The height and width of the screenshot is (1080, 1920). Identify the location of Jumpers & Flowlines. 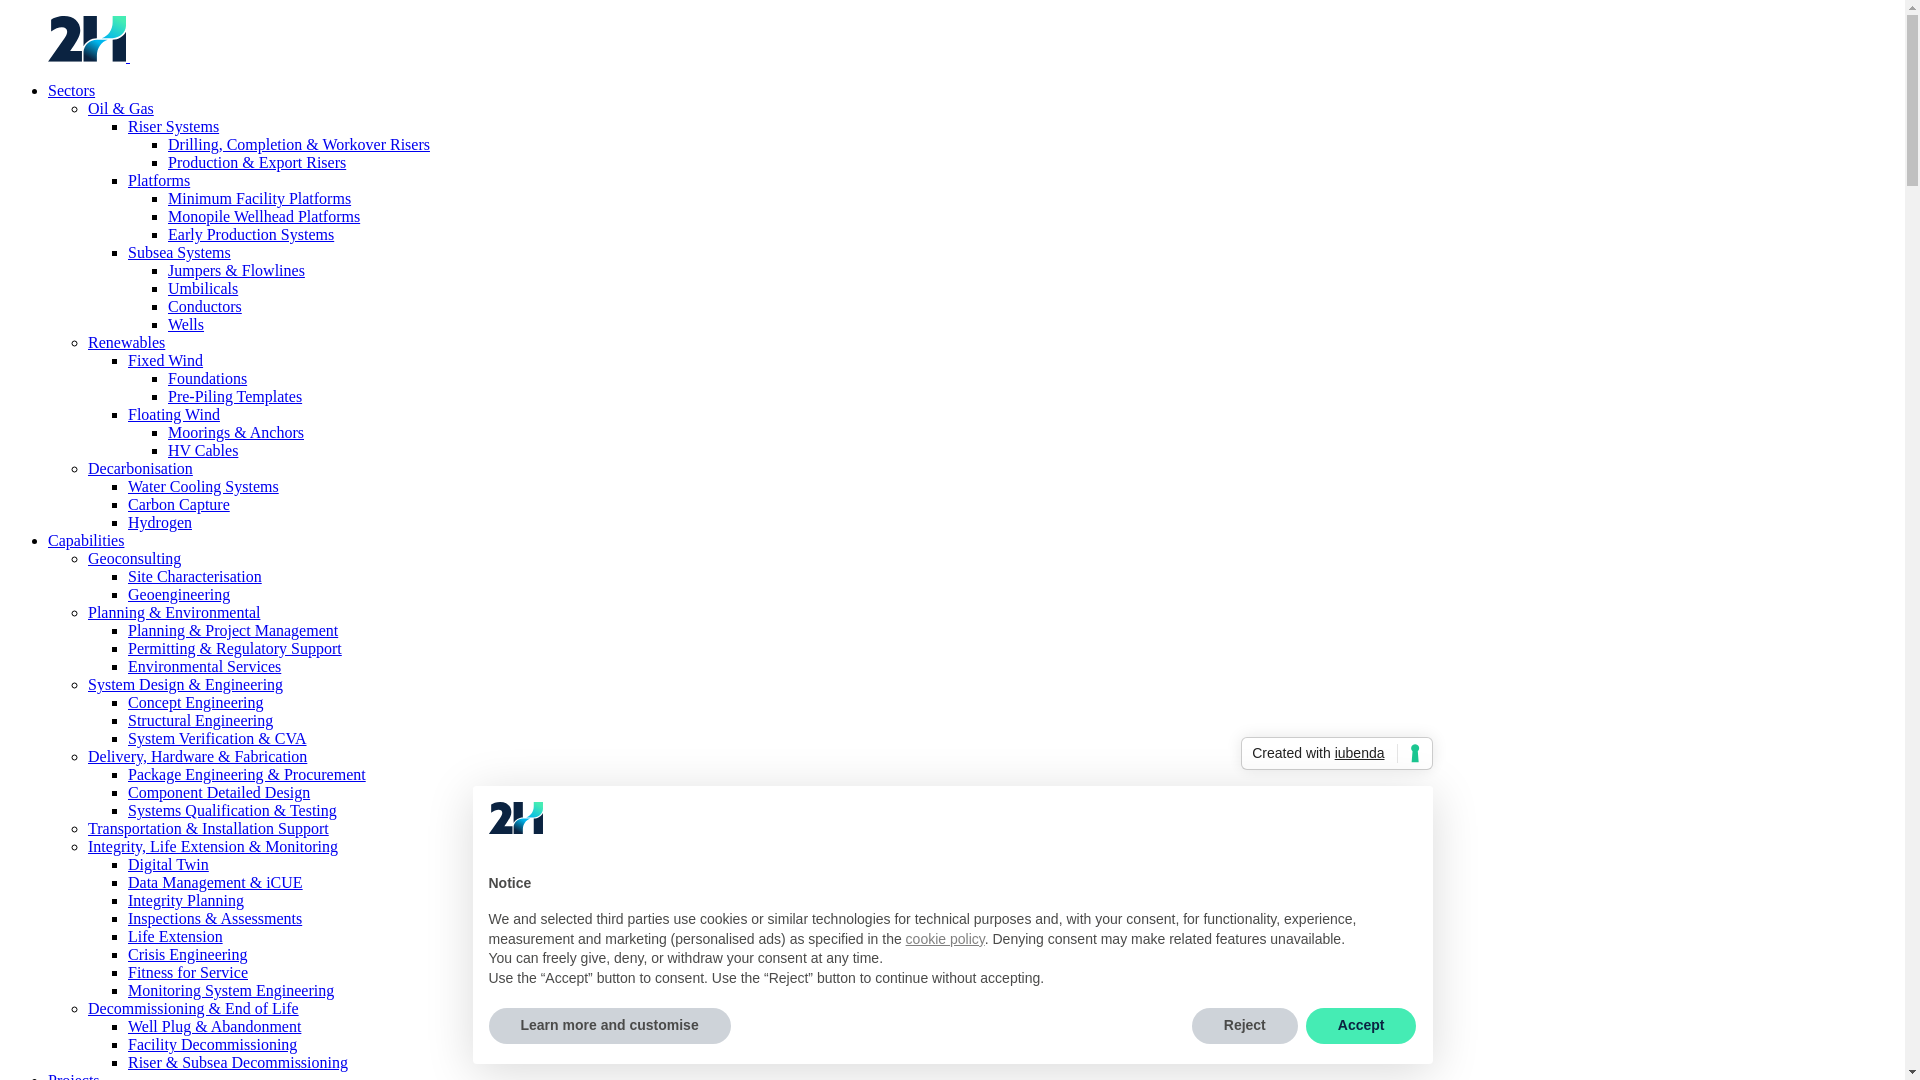
(236, 270).